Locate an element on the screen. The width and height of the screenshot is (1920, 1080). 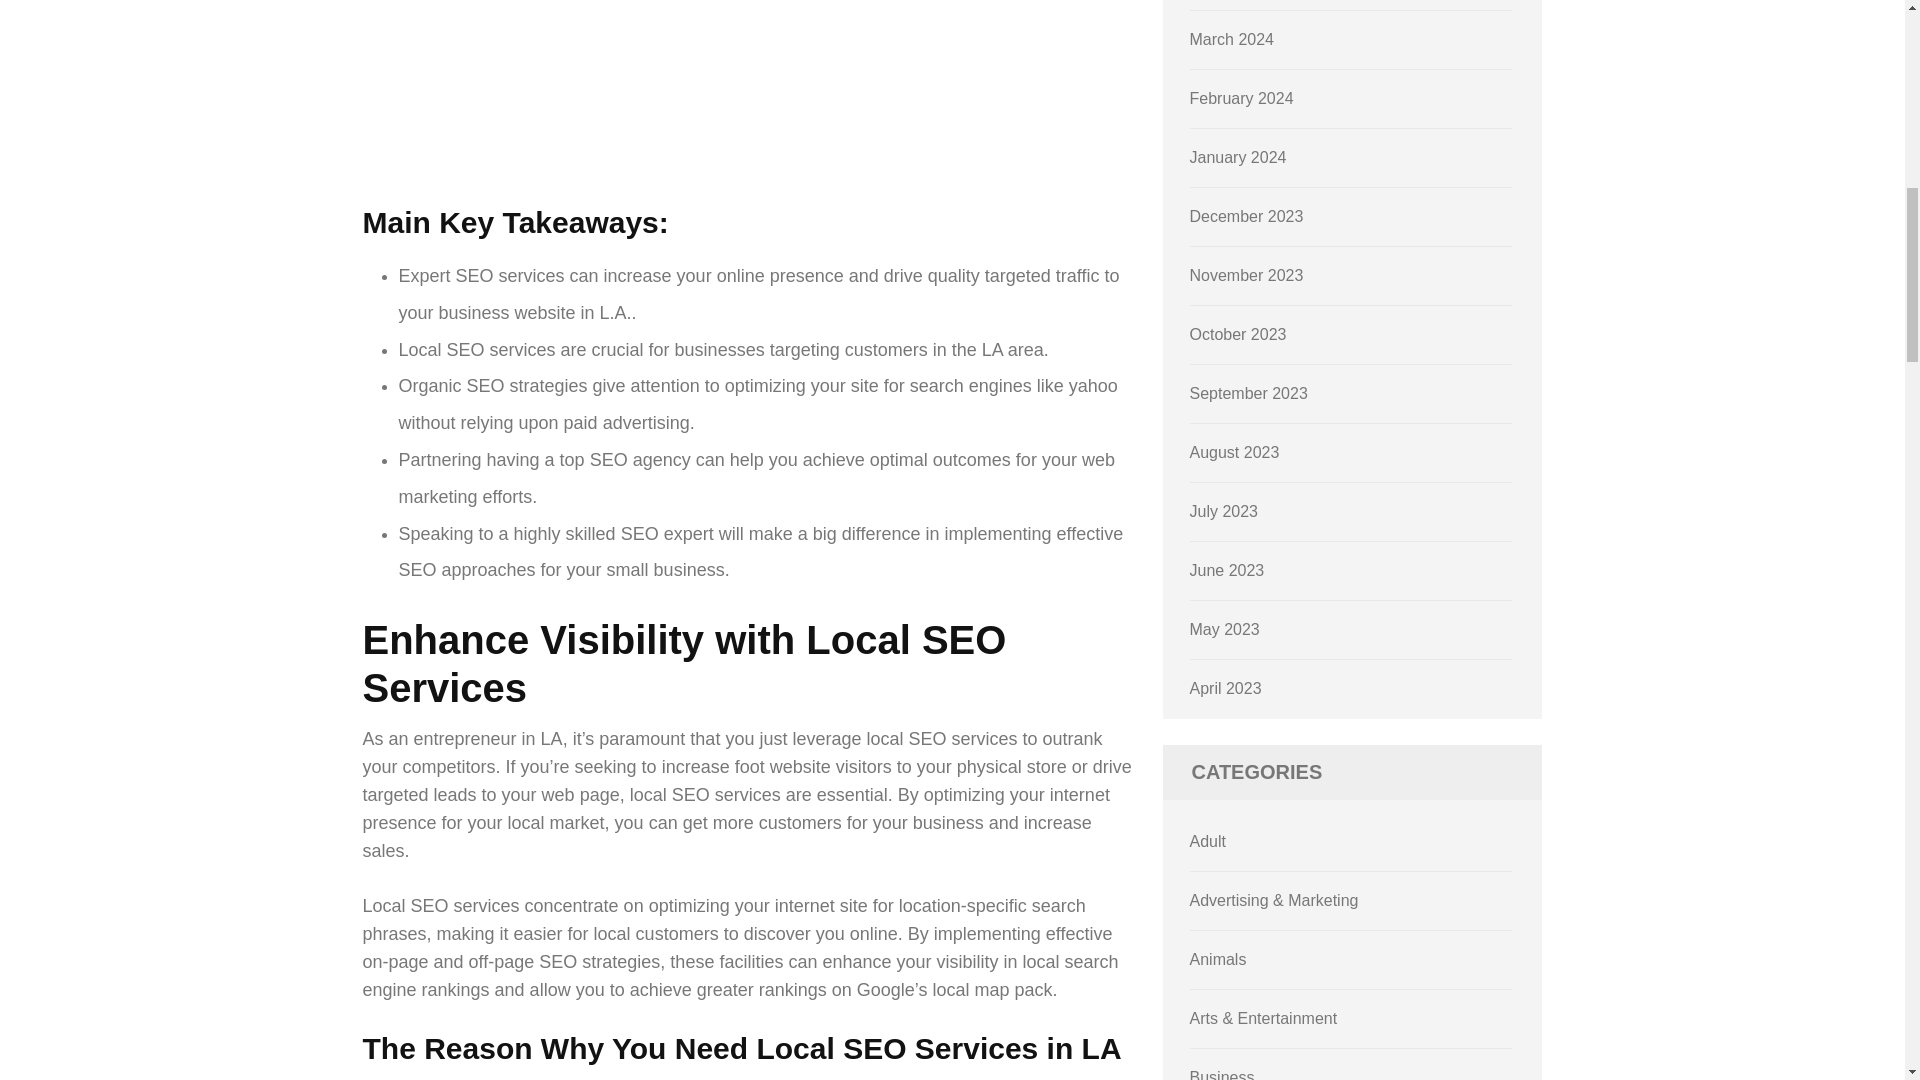
Adult is located at coordinates (1208, 840).